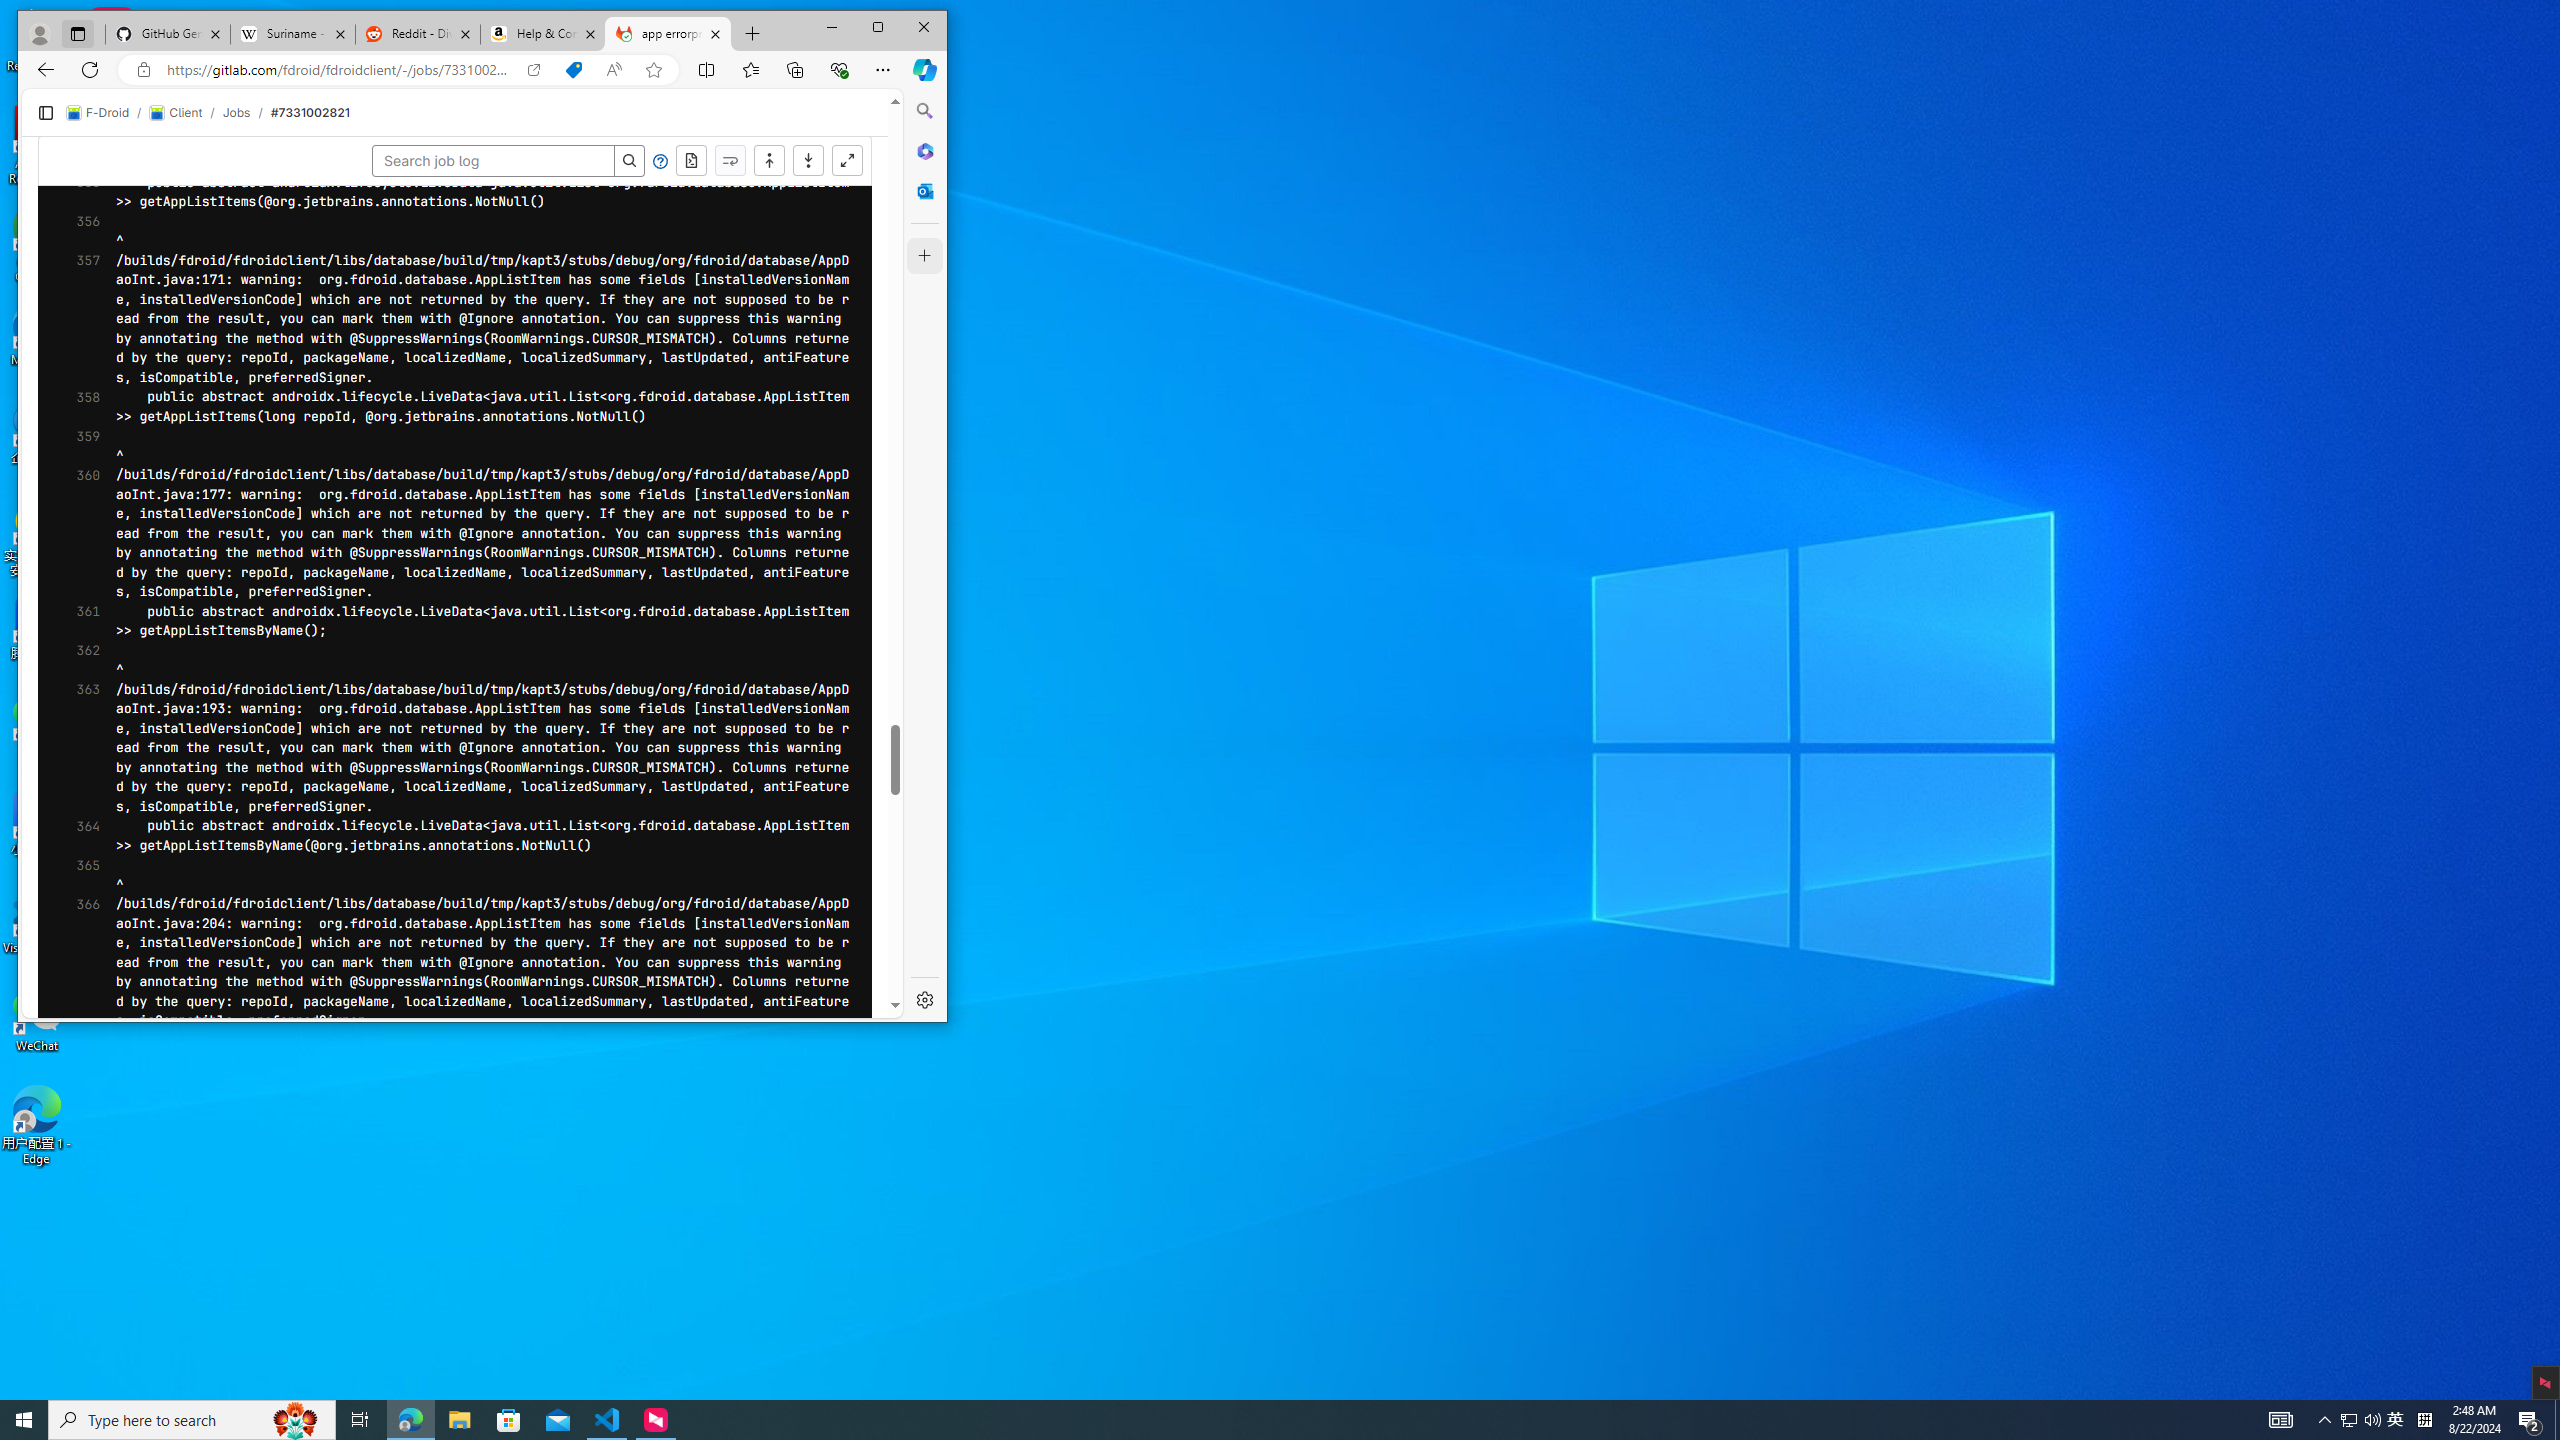  I want to click on 398, so click(72, 216).